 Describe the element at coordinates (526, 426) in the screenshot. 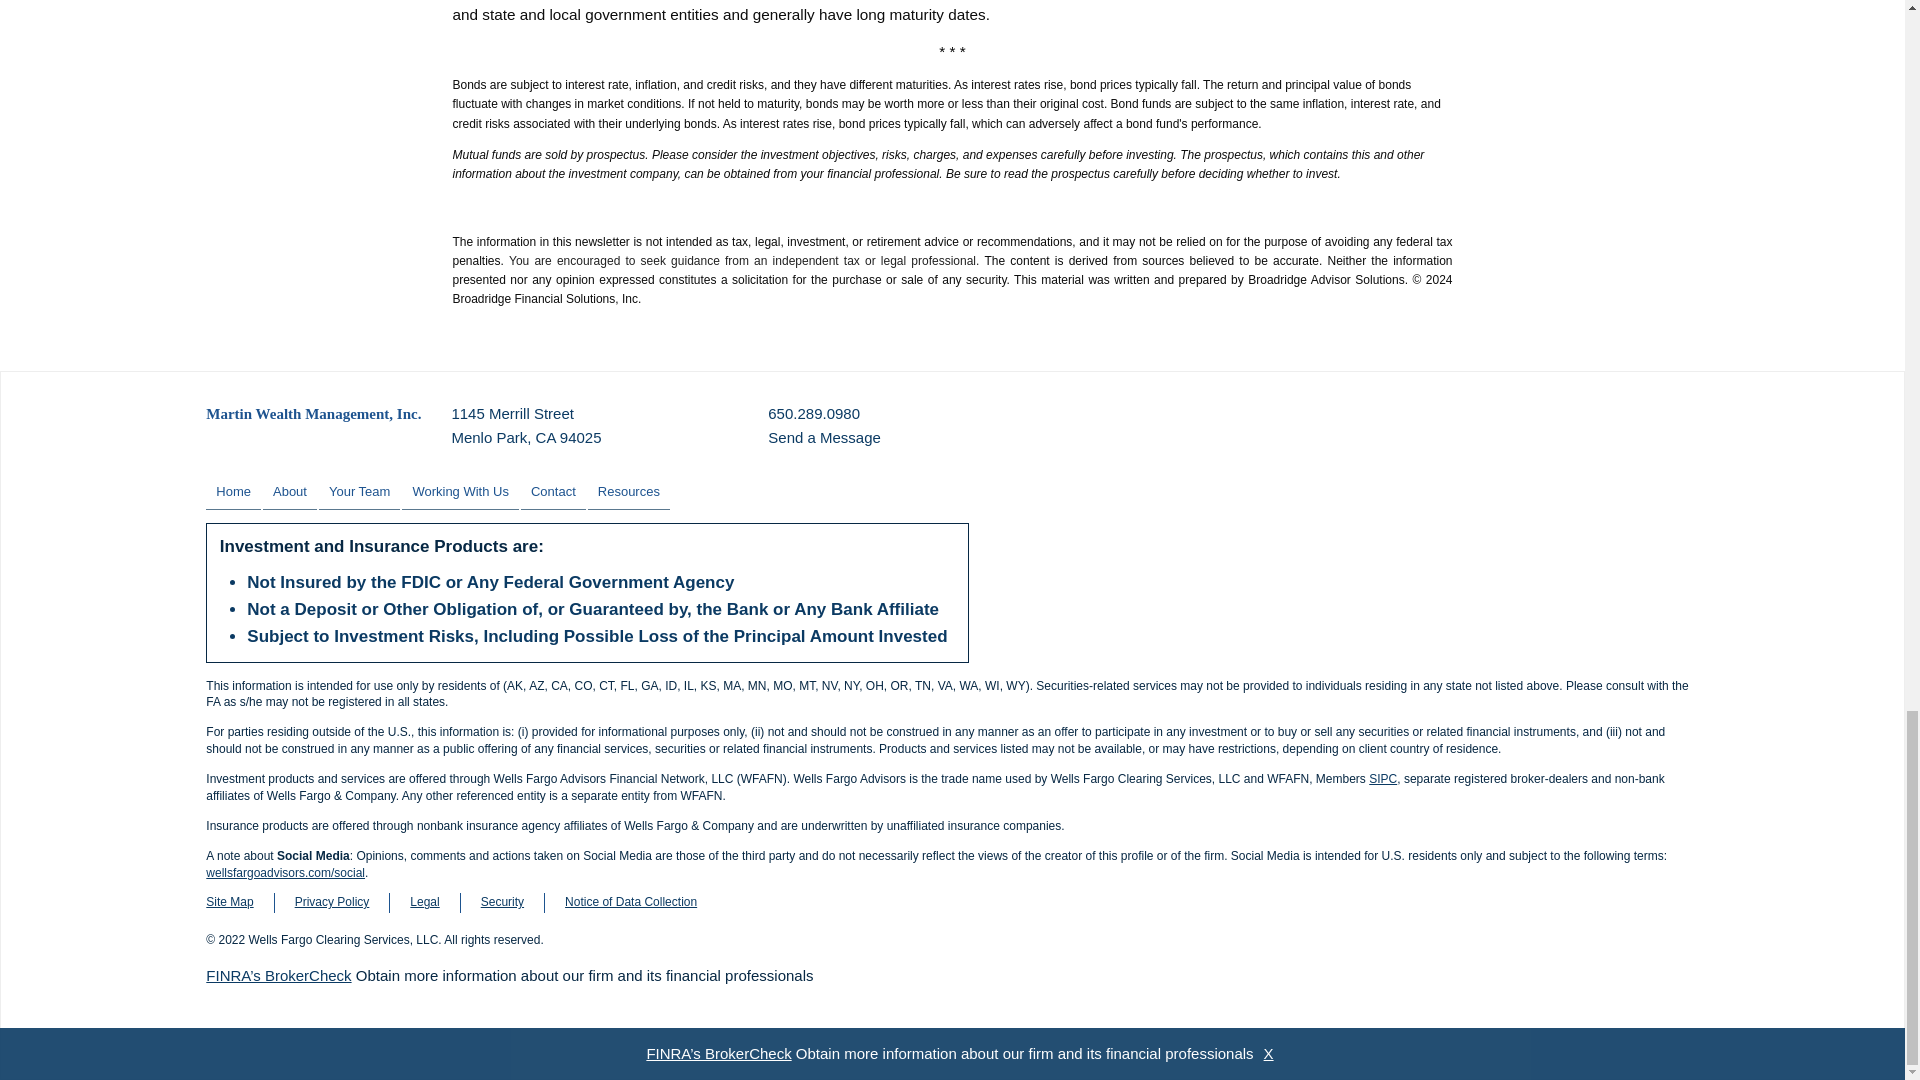

I see `Resources` at that location.